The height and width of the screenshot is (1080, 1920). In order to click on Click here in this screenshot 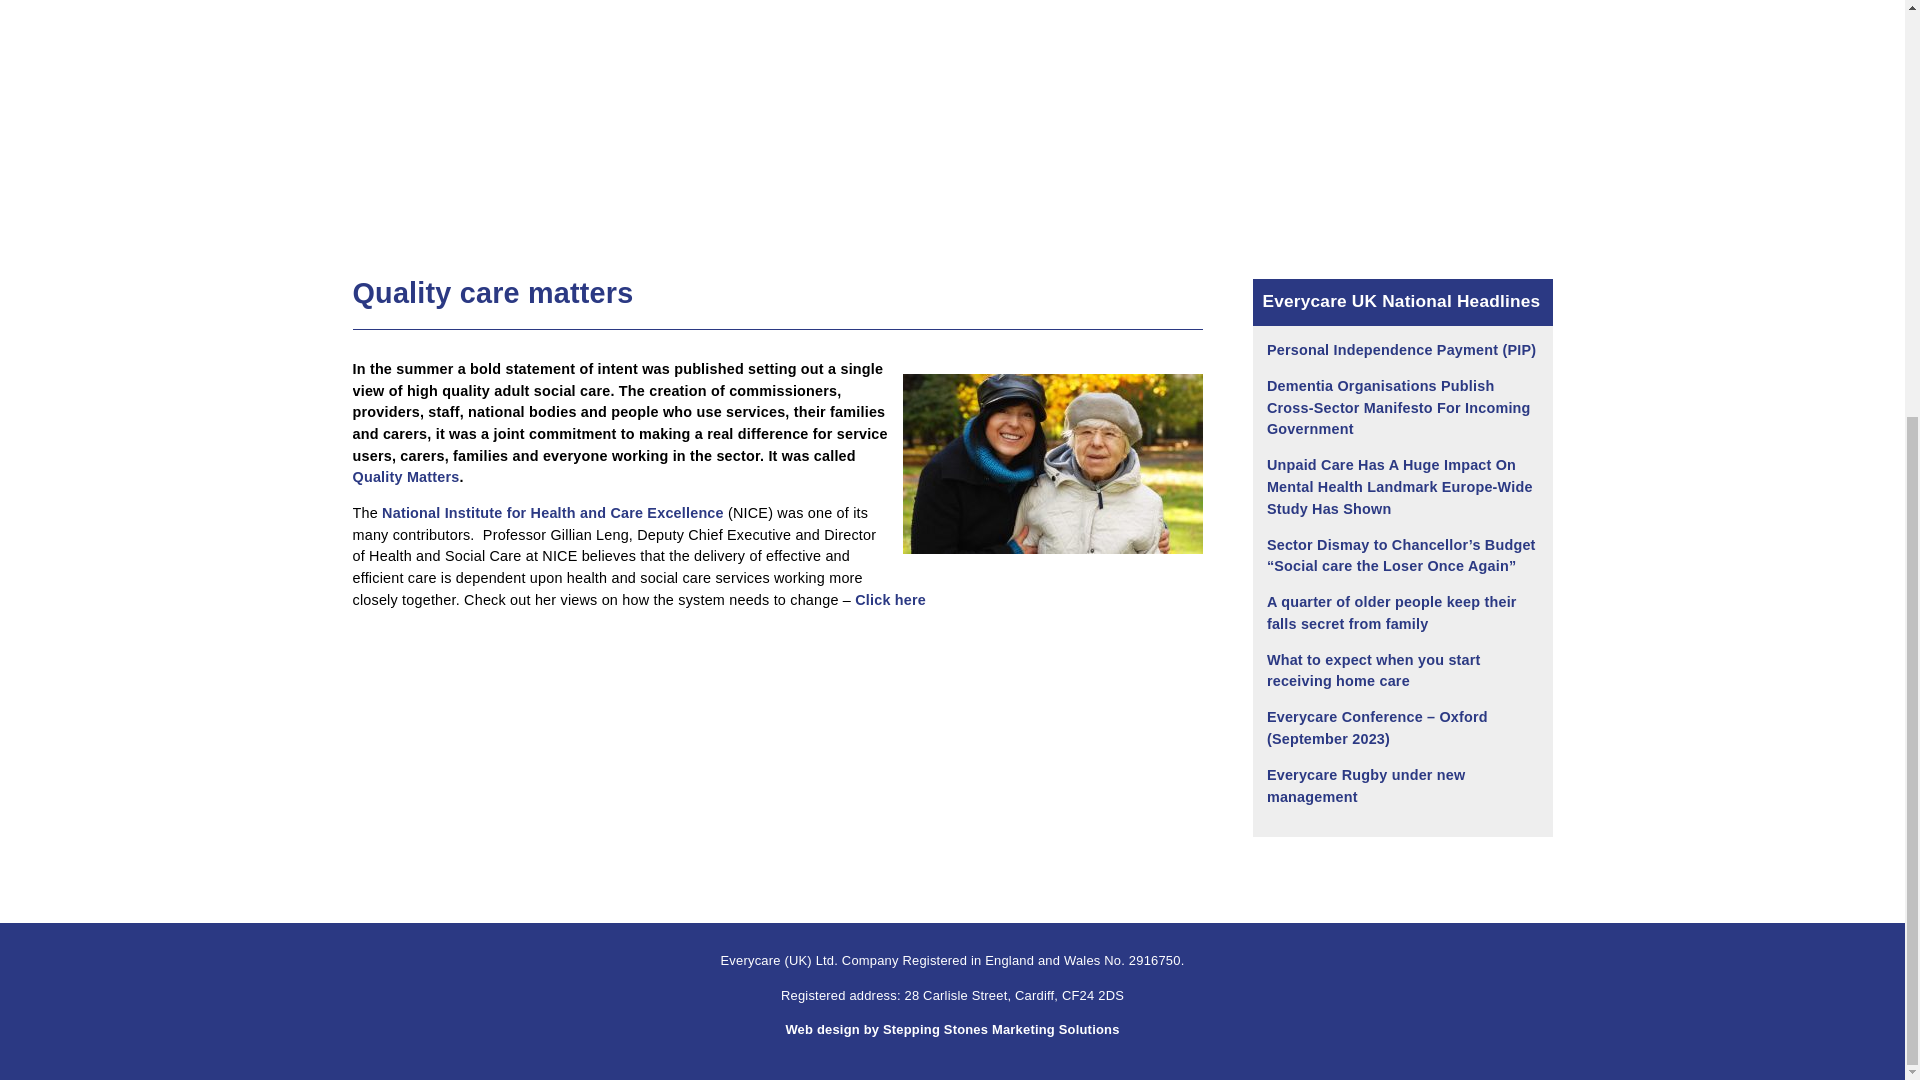, I will do `click(890, 600)`.